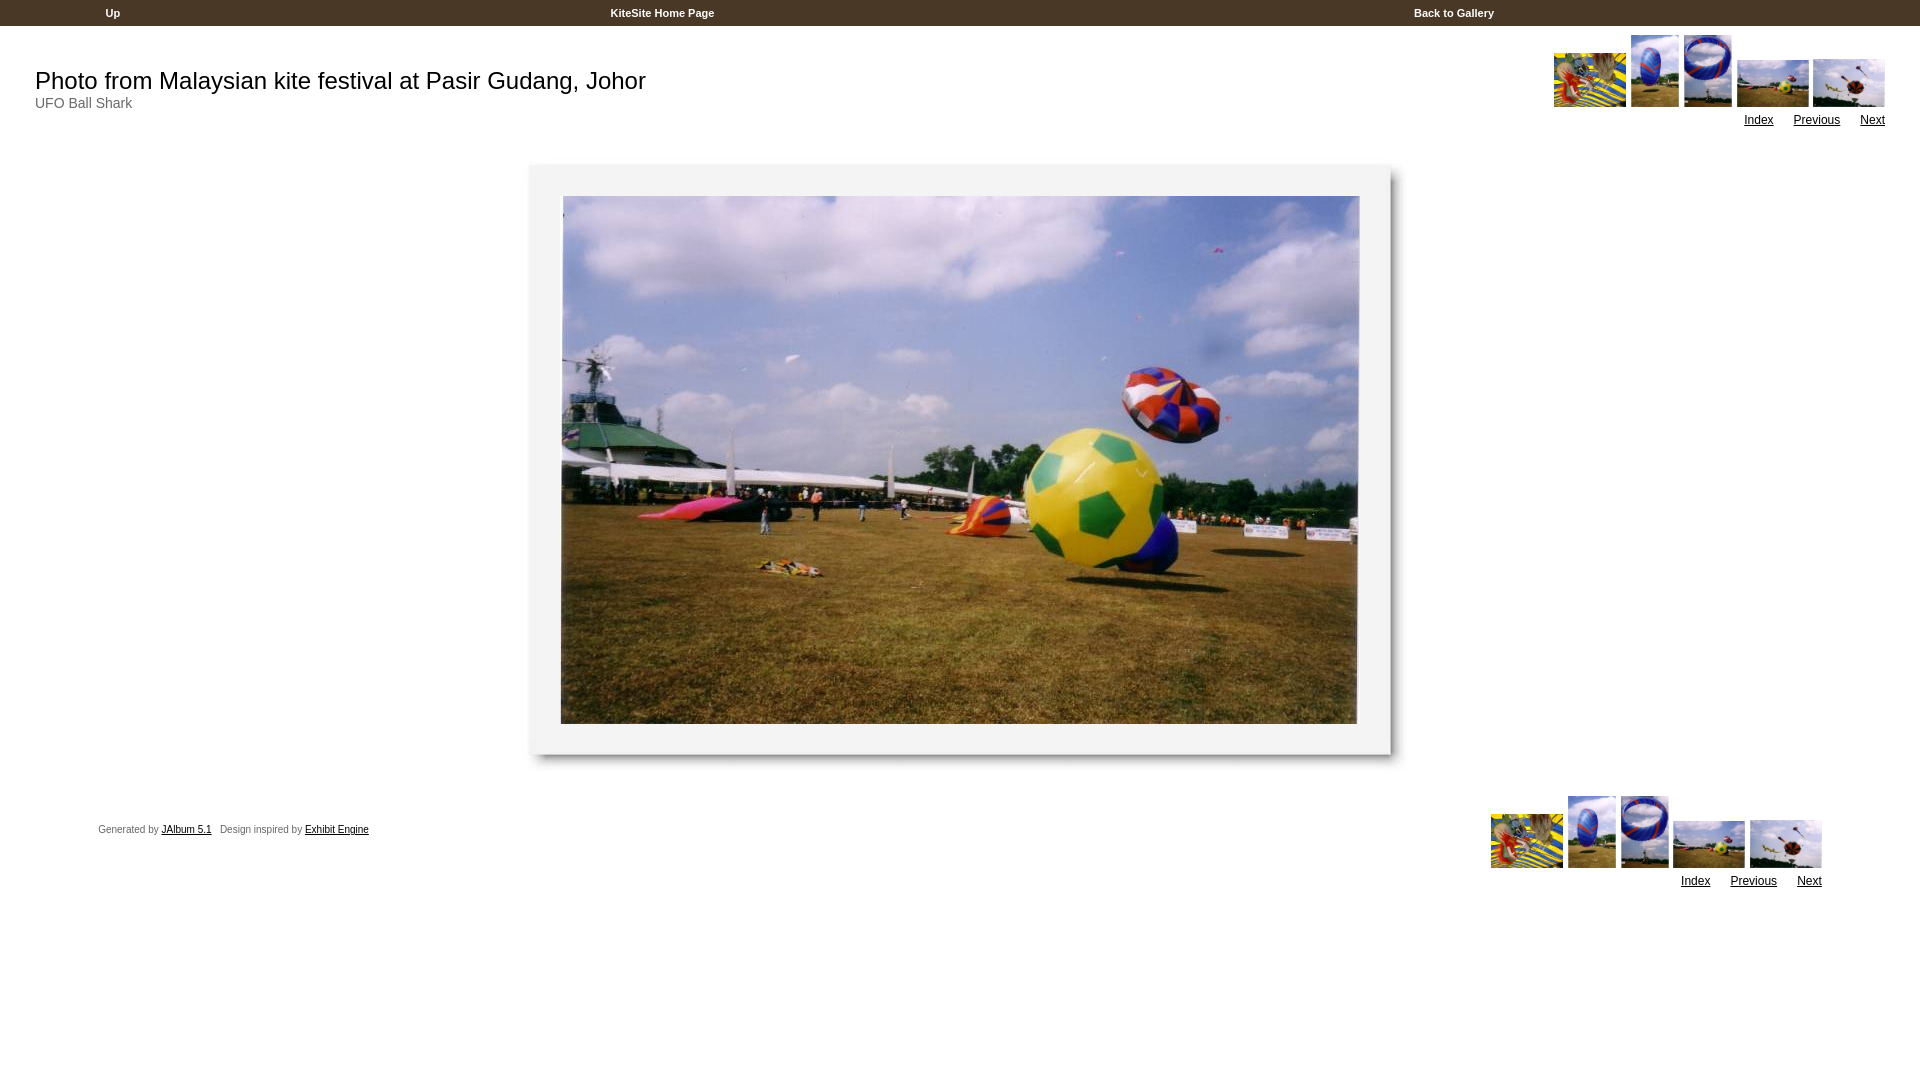  What do you see at coordinates (1861, 13) in the screenshot?
I see `    ` at bounding box center [1861, 13].